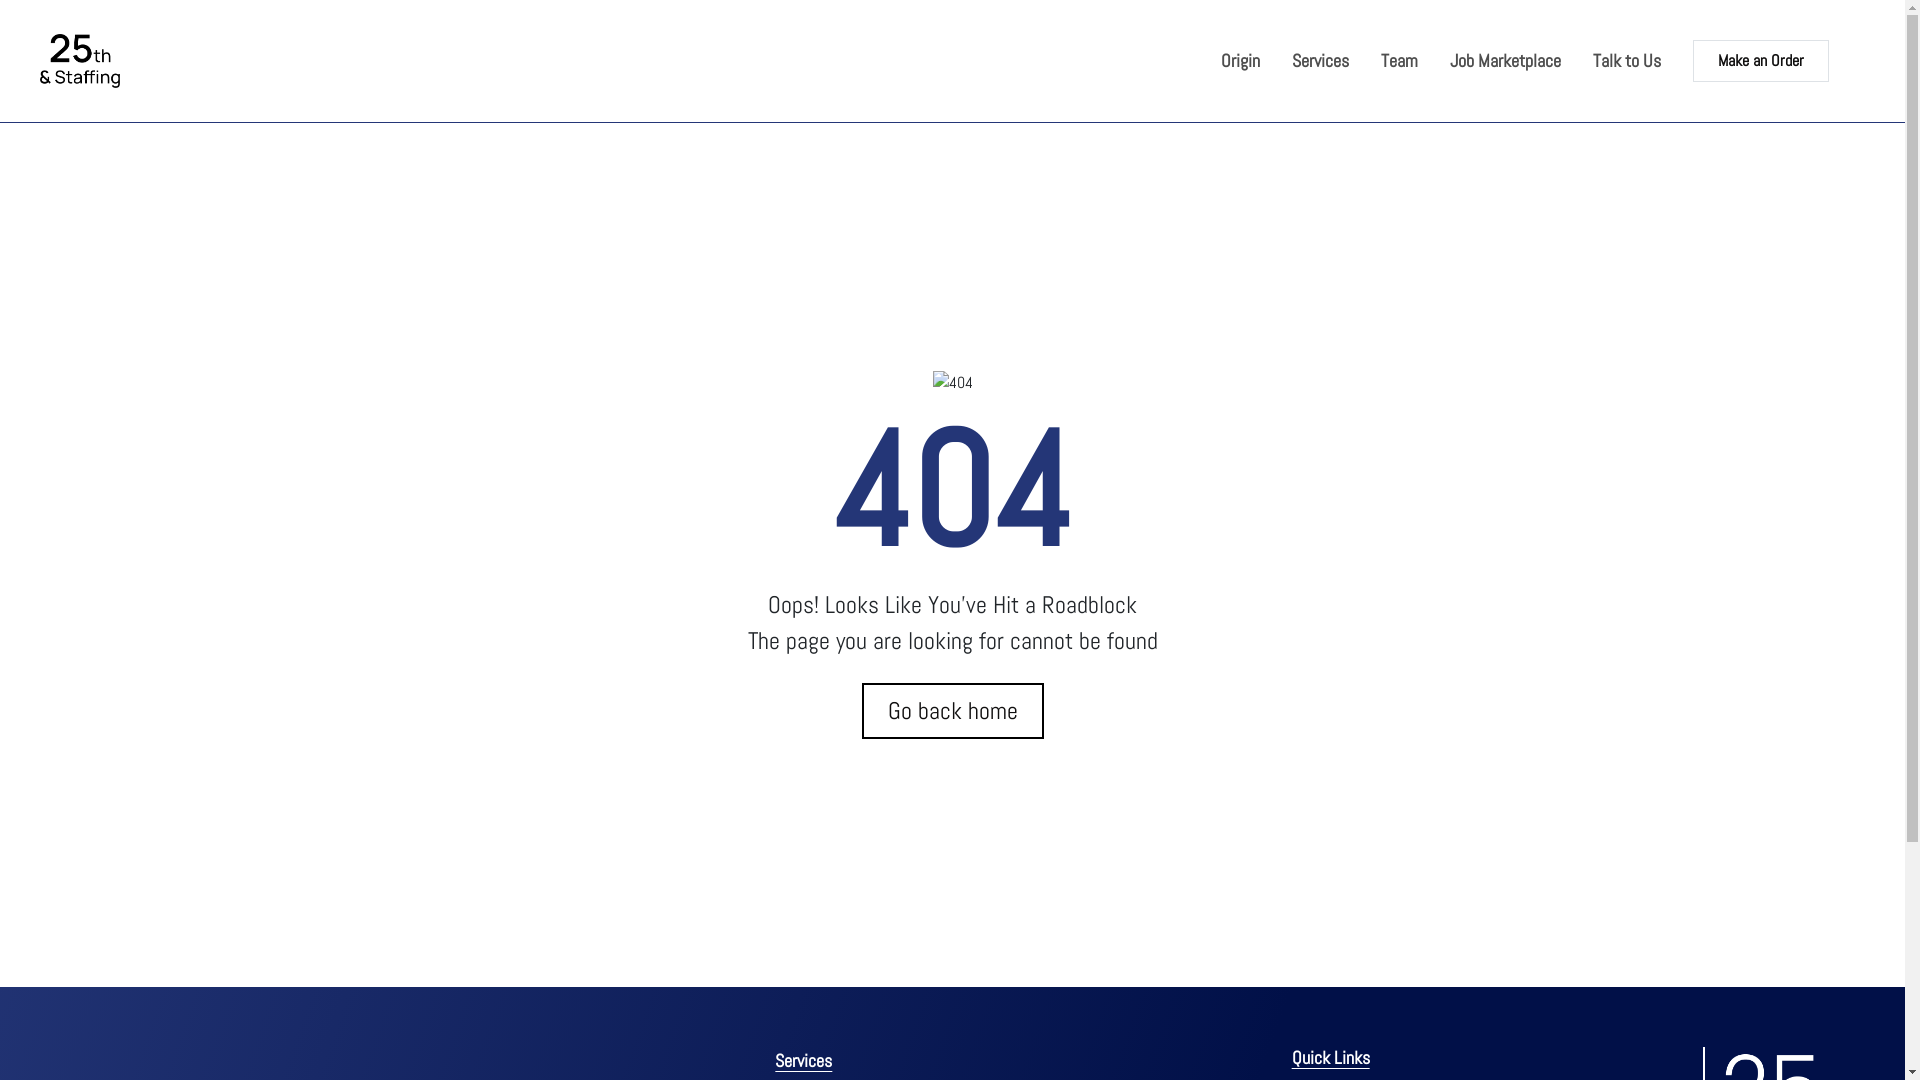 The height and width of the screenshot is (1080, 1920). What do you see at coordinates (1320, 60) in the screenshot?
I see `Services` at bounding box center [1320, 60].